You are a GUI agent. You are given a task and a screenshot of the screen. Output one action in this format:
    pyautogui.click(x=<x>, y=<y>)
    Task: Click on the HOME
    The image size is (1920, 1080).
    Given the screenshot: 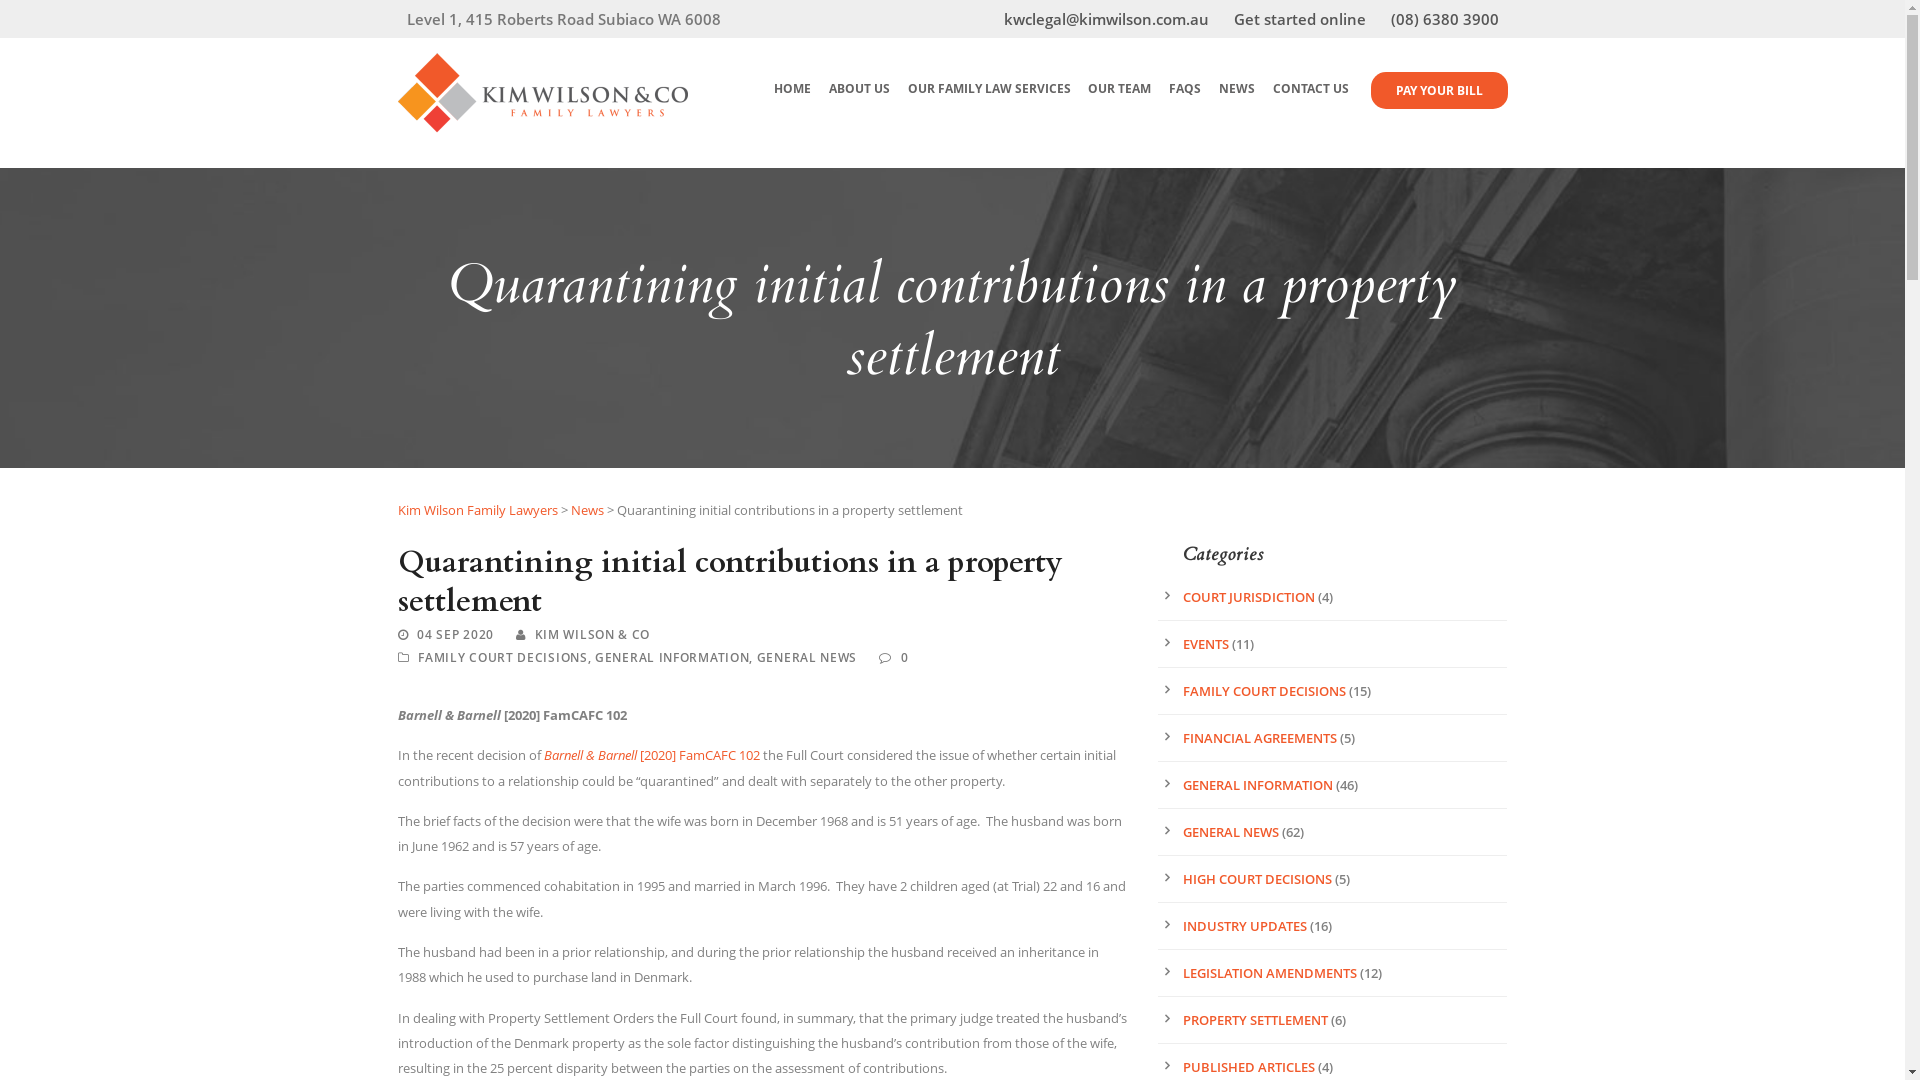 What is the action you would take?
    pyautogui.click(x=790, y=102)
    